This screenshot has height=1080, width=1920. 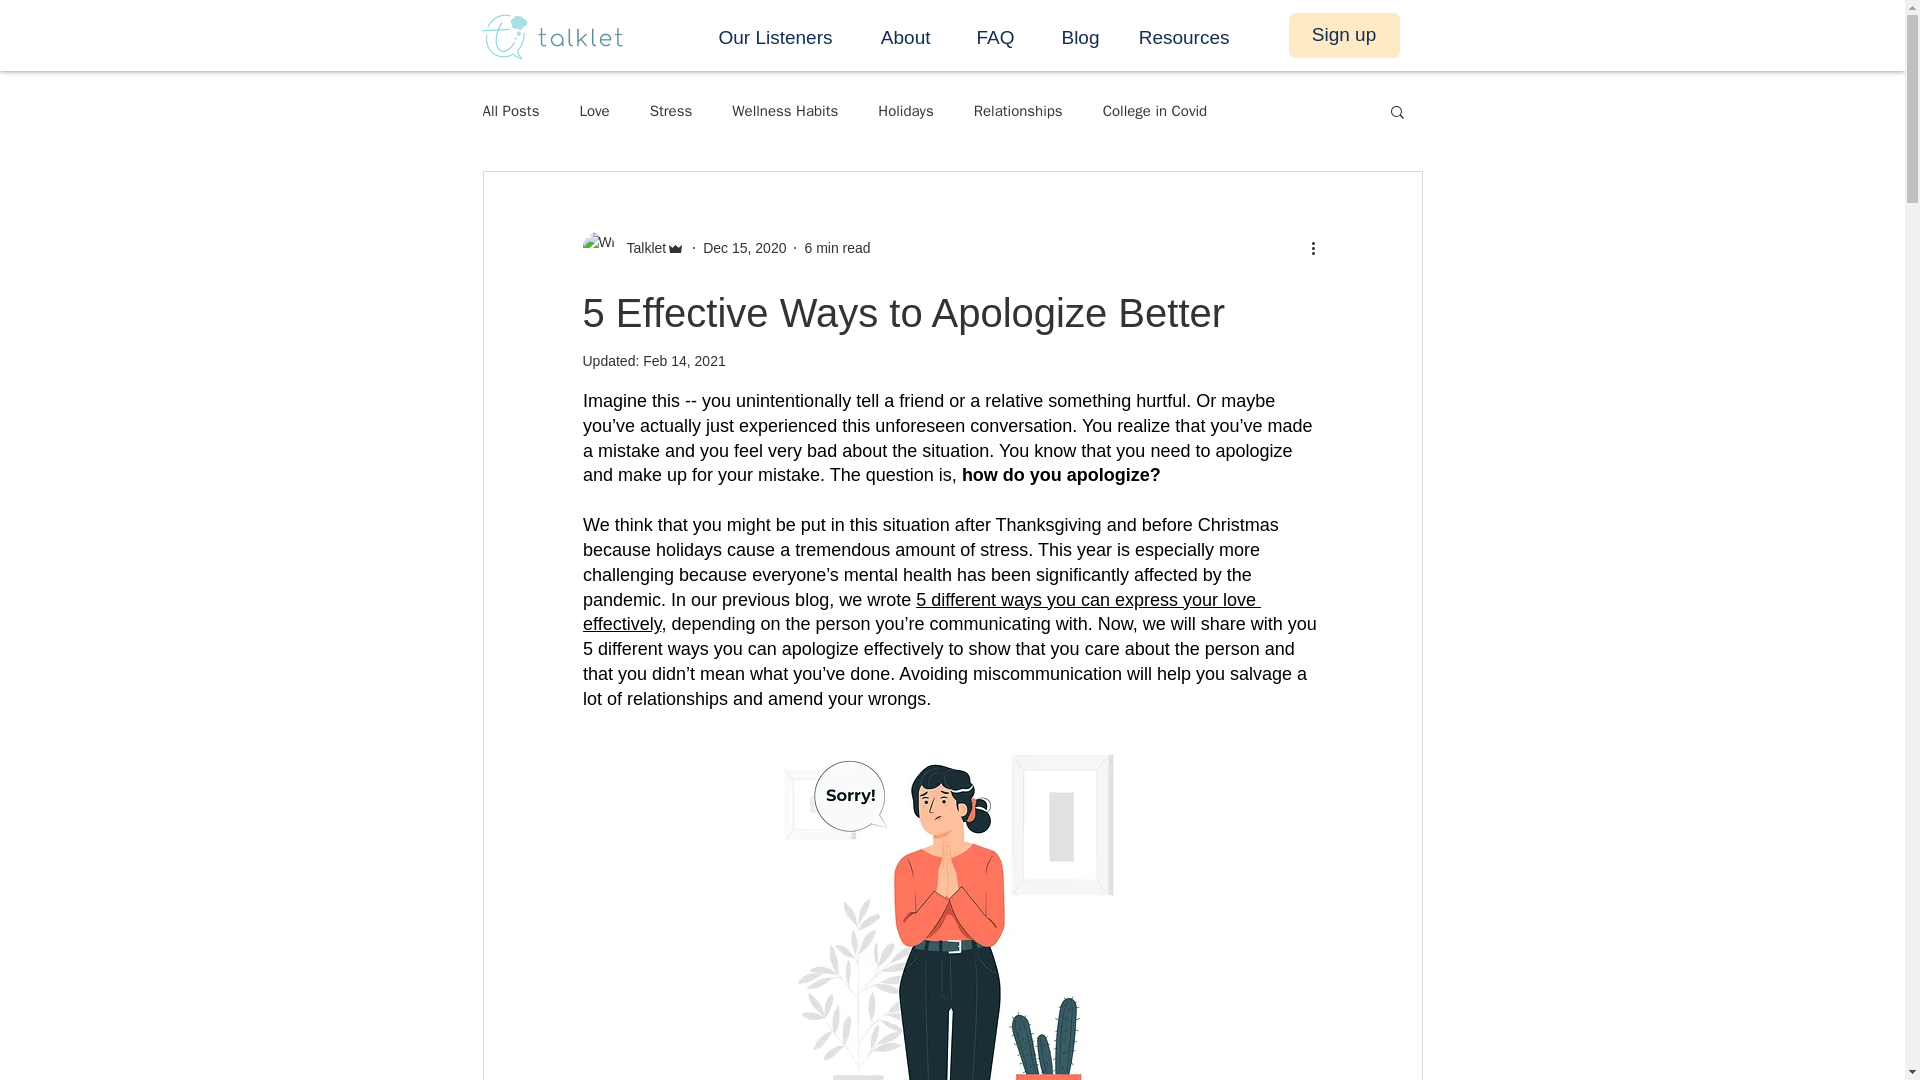 What do you see at coordinates (836, 247) in the screenshot?
I see `6 min read` at bounding box center [836, 247].